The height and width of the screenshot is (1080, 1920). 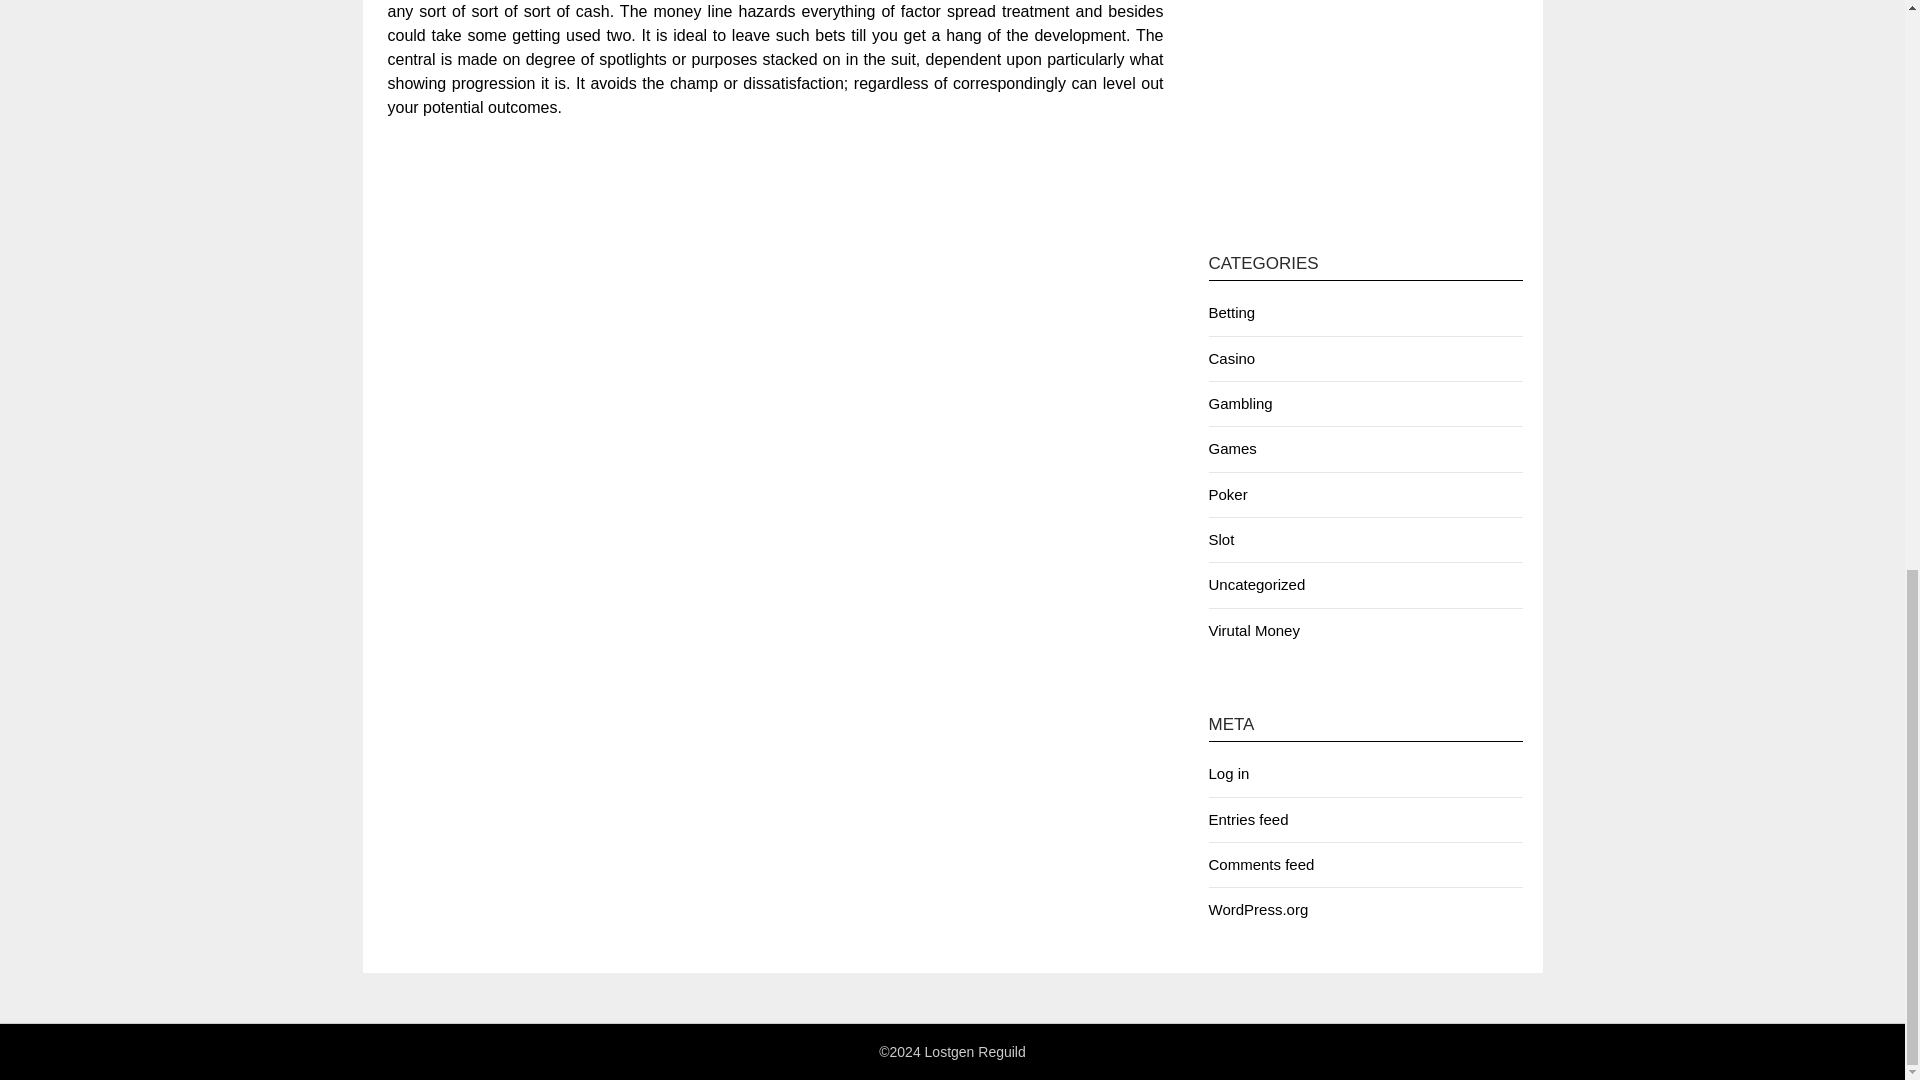 What do you see at coordinates (1257, 909) in the screenshot?
I see `WordPress.org` at bounding box center [1257, 909].